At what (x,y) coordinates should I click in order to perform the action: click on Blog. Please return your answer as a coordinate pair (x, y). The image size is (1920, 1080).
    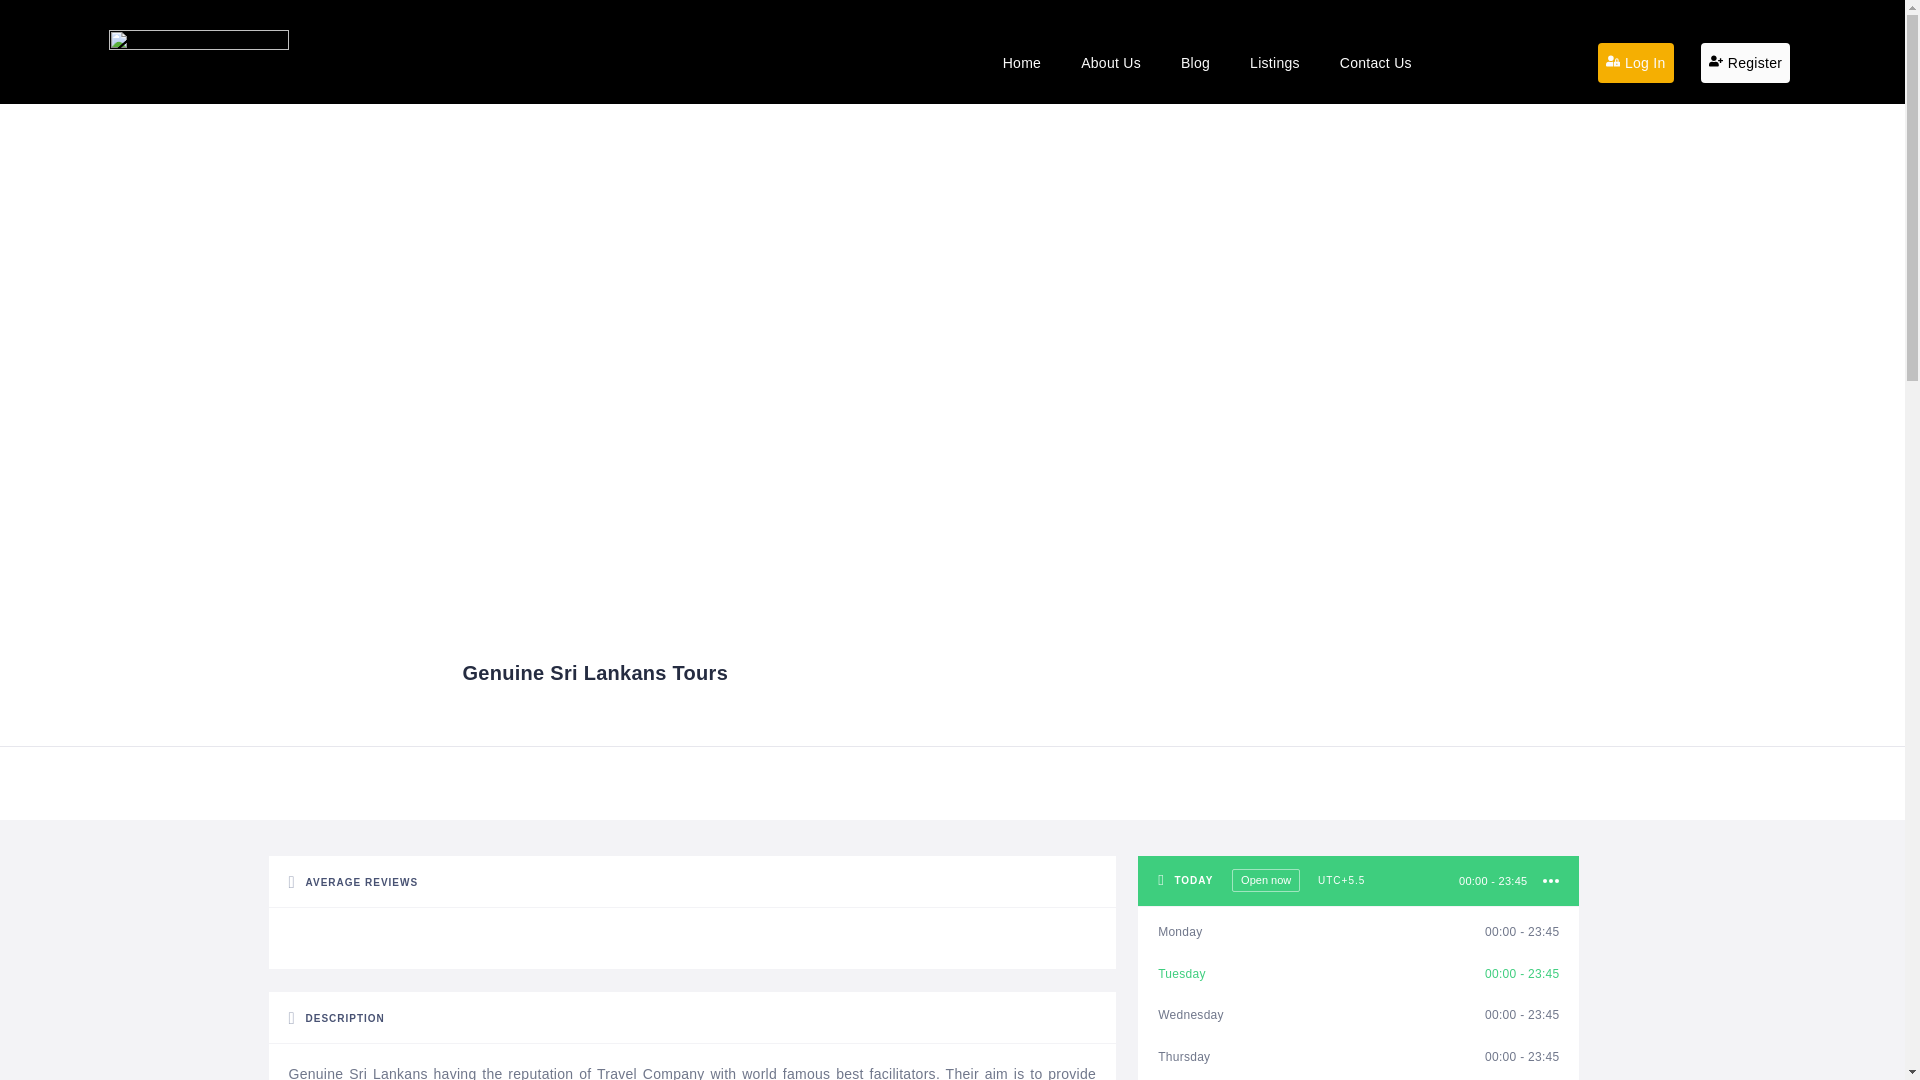
    Looking at the image, I should click on (1196, 62).